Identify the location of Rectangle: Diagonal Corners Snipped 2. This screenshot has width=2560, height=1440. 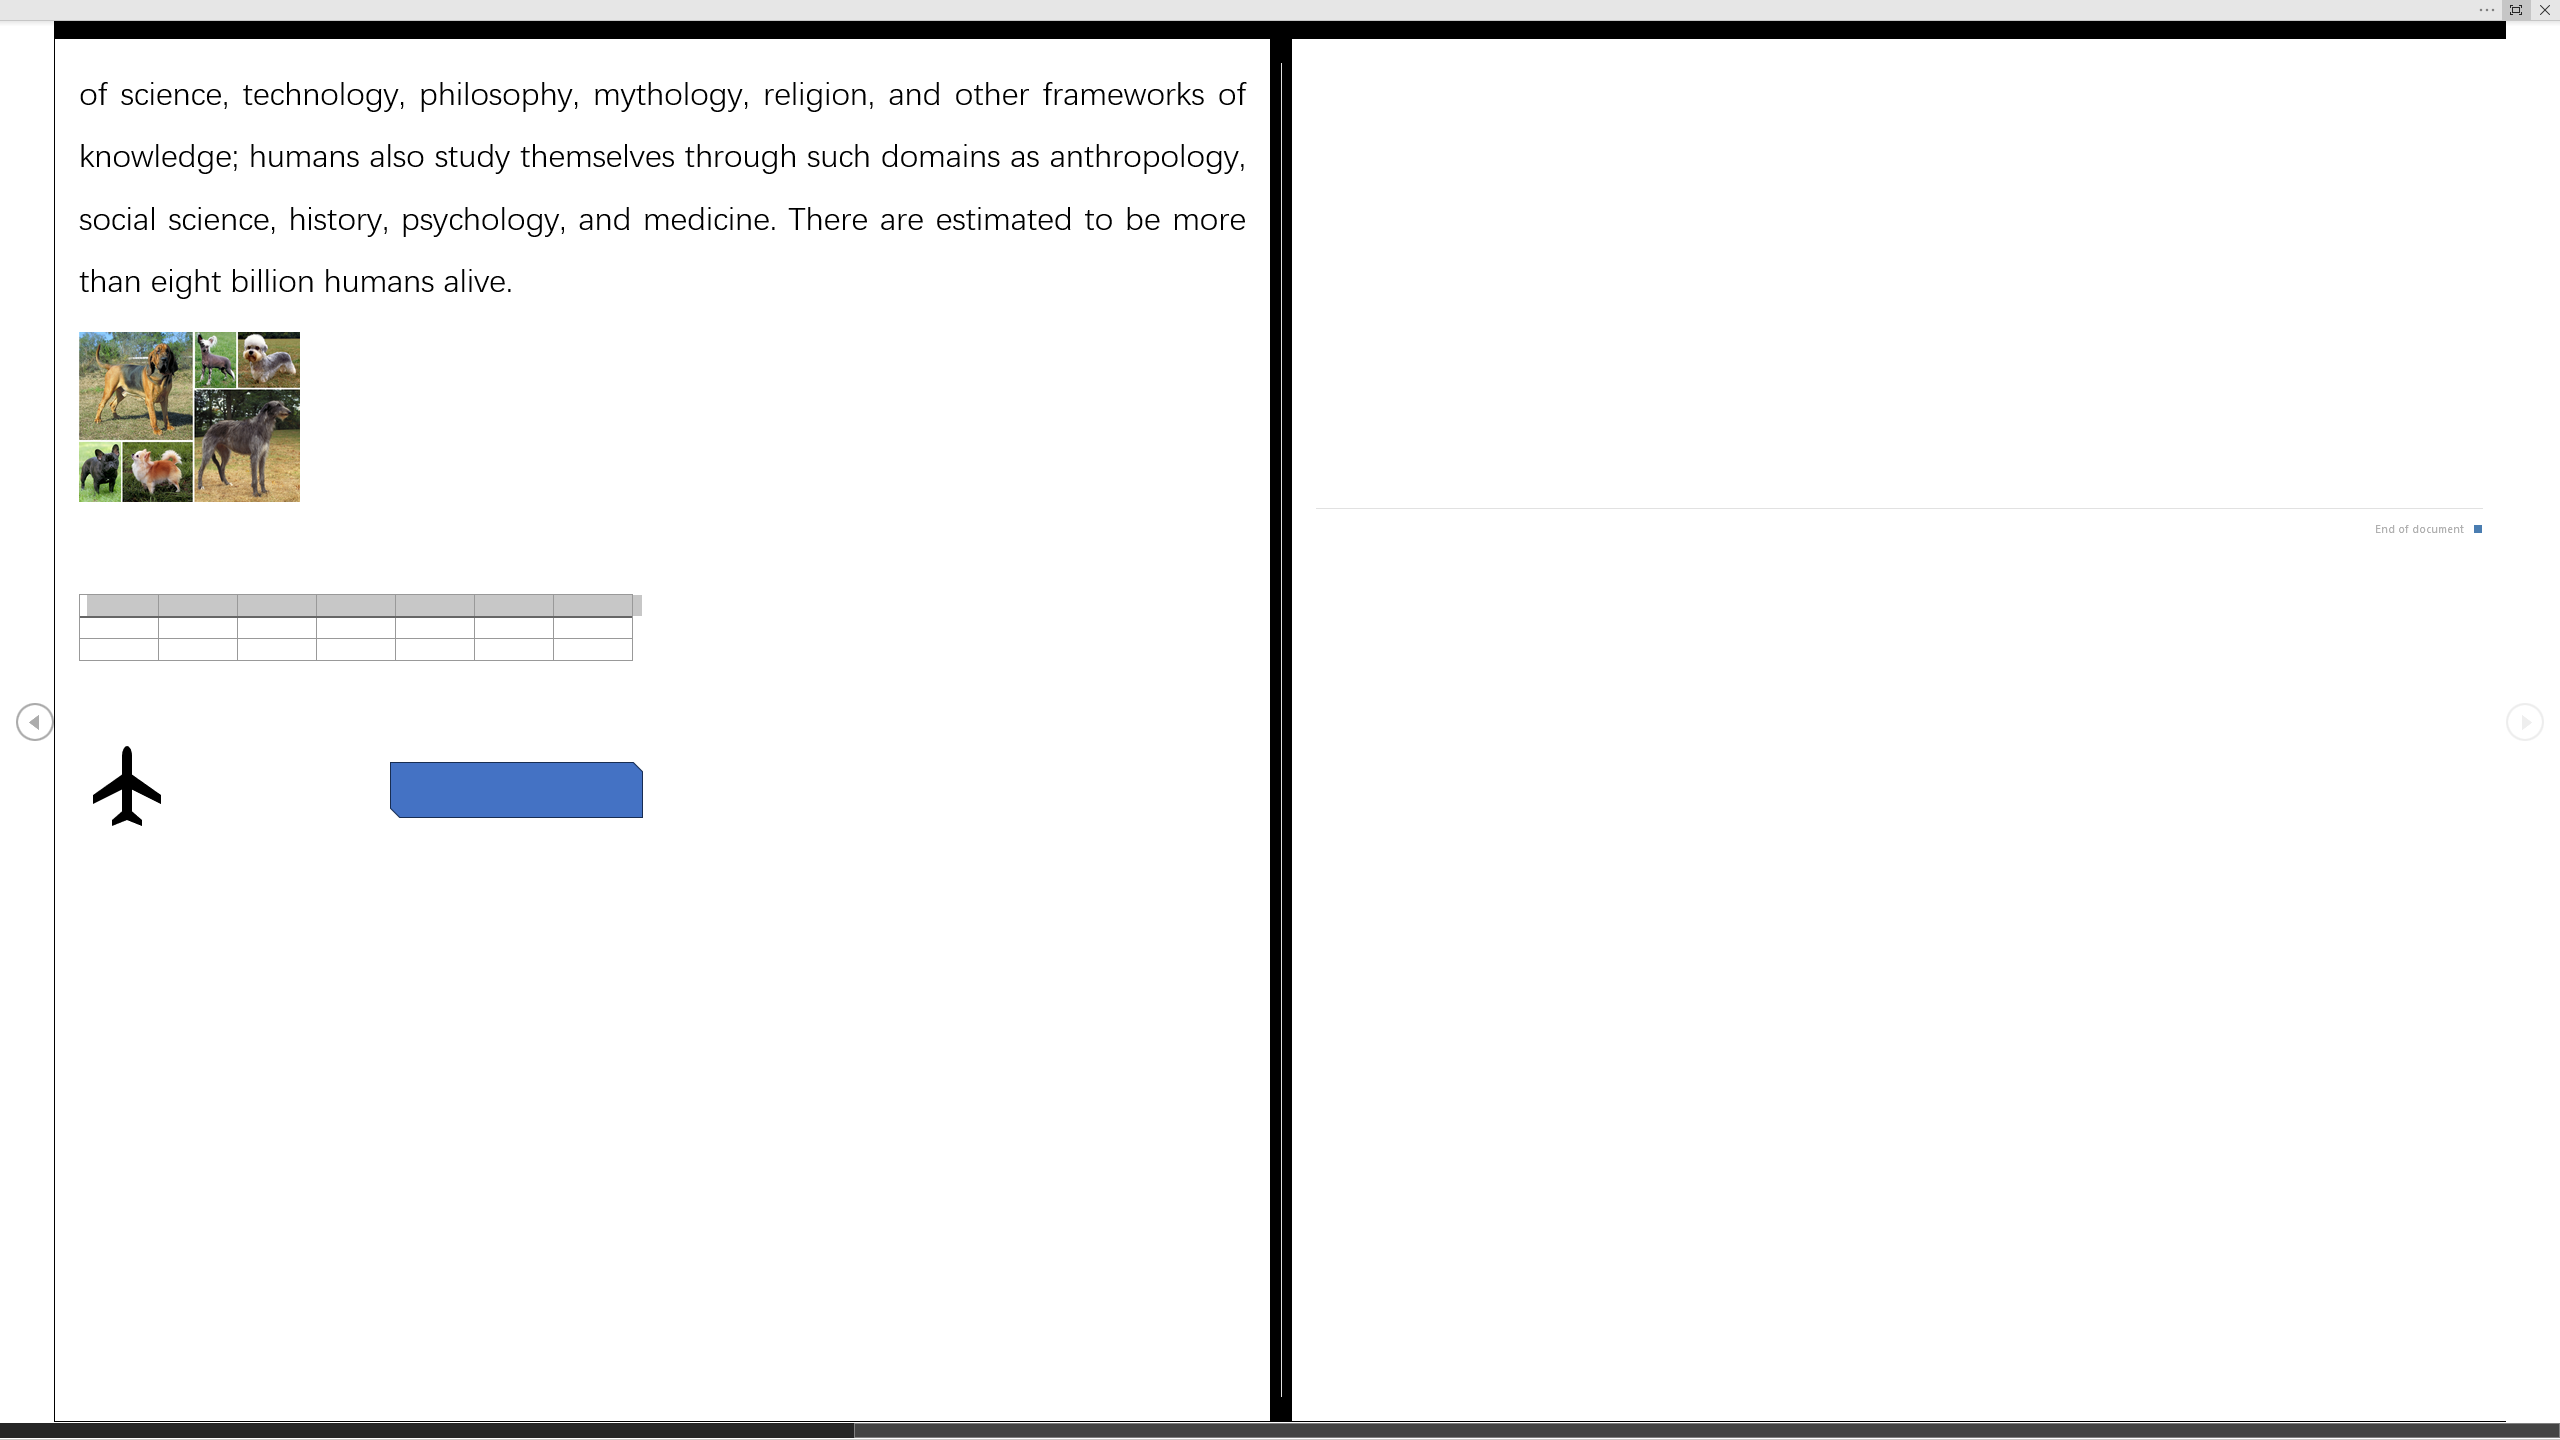
(516, 789).